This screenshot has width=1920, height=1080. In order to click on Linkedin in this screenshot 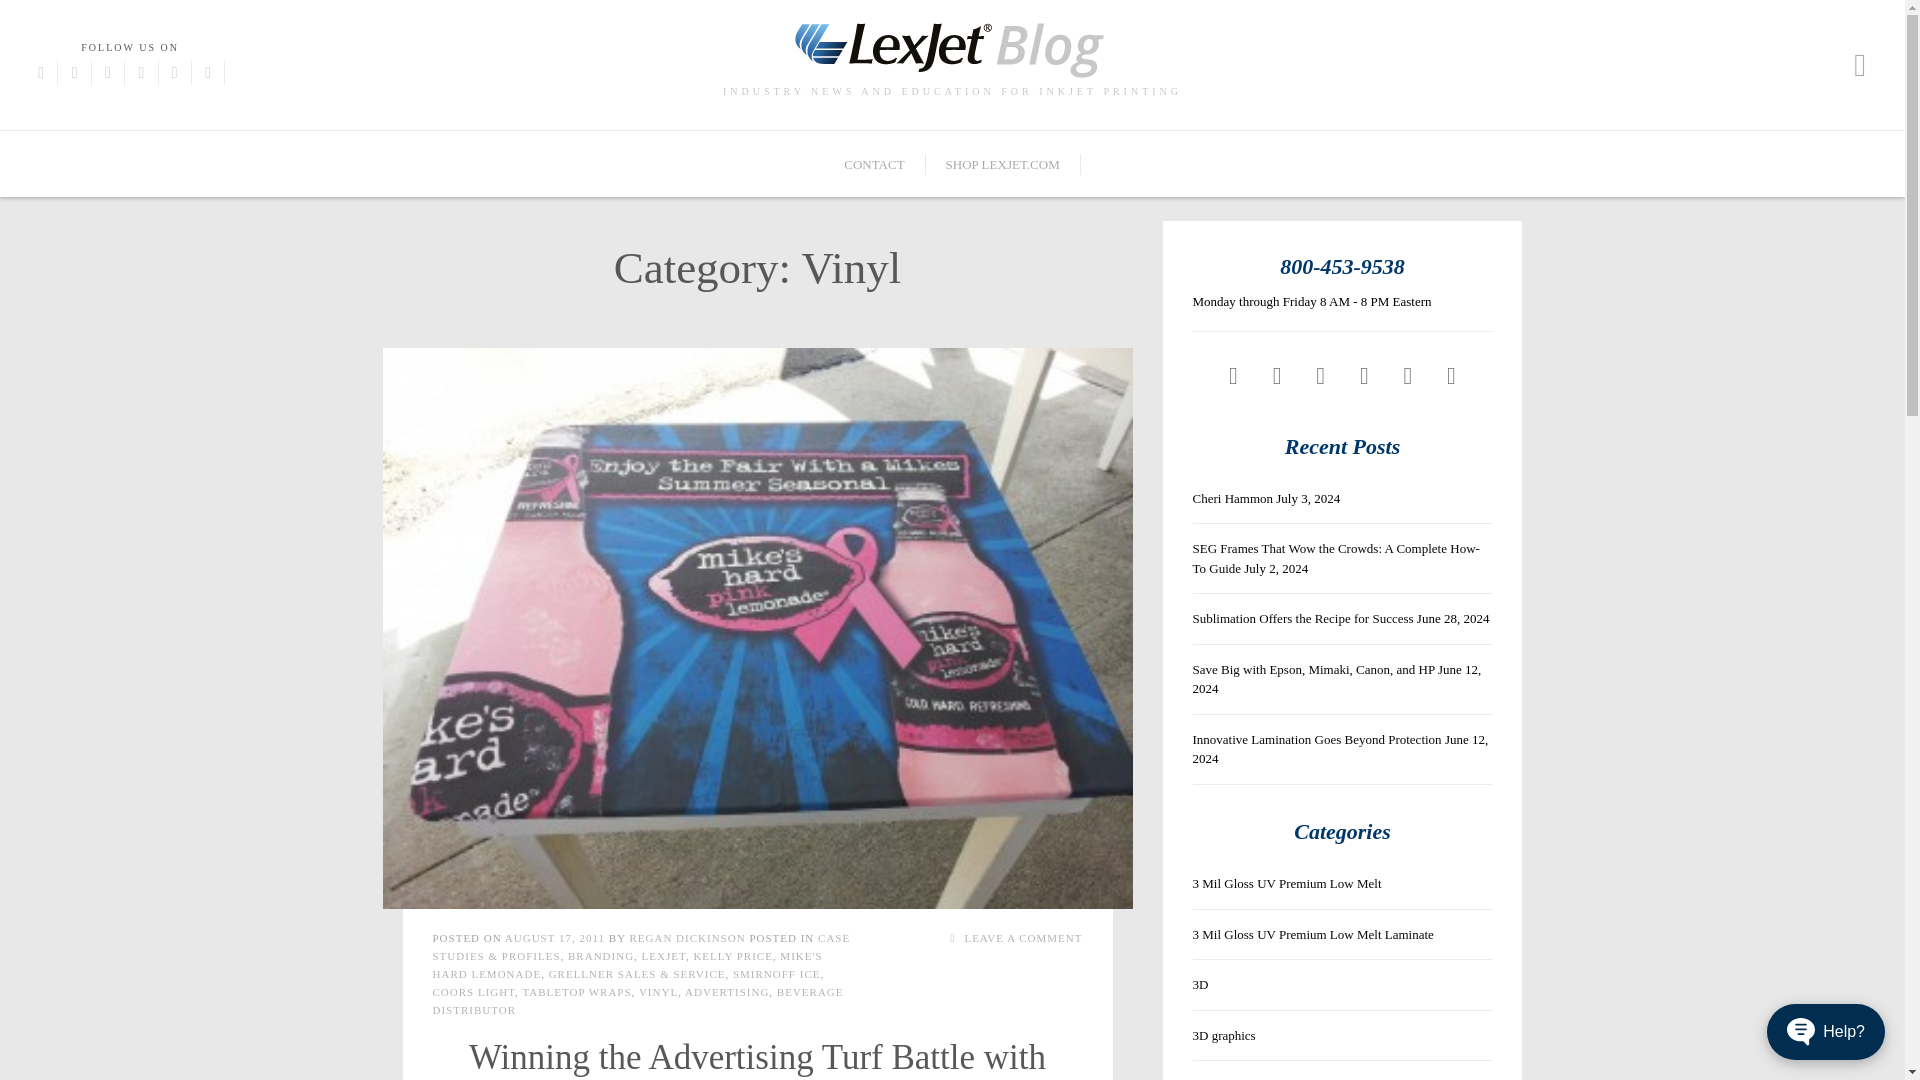, I will do `click(174, 72)`.